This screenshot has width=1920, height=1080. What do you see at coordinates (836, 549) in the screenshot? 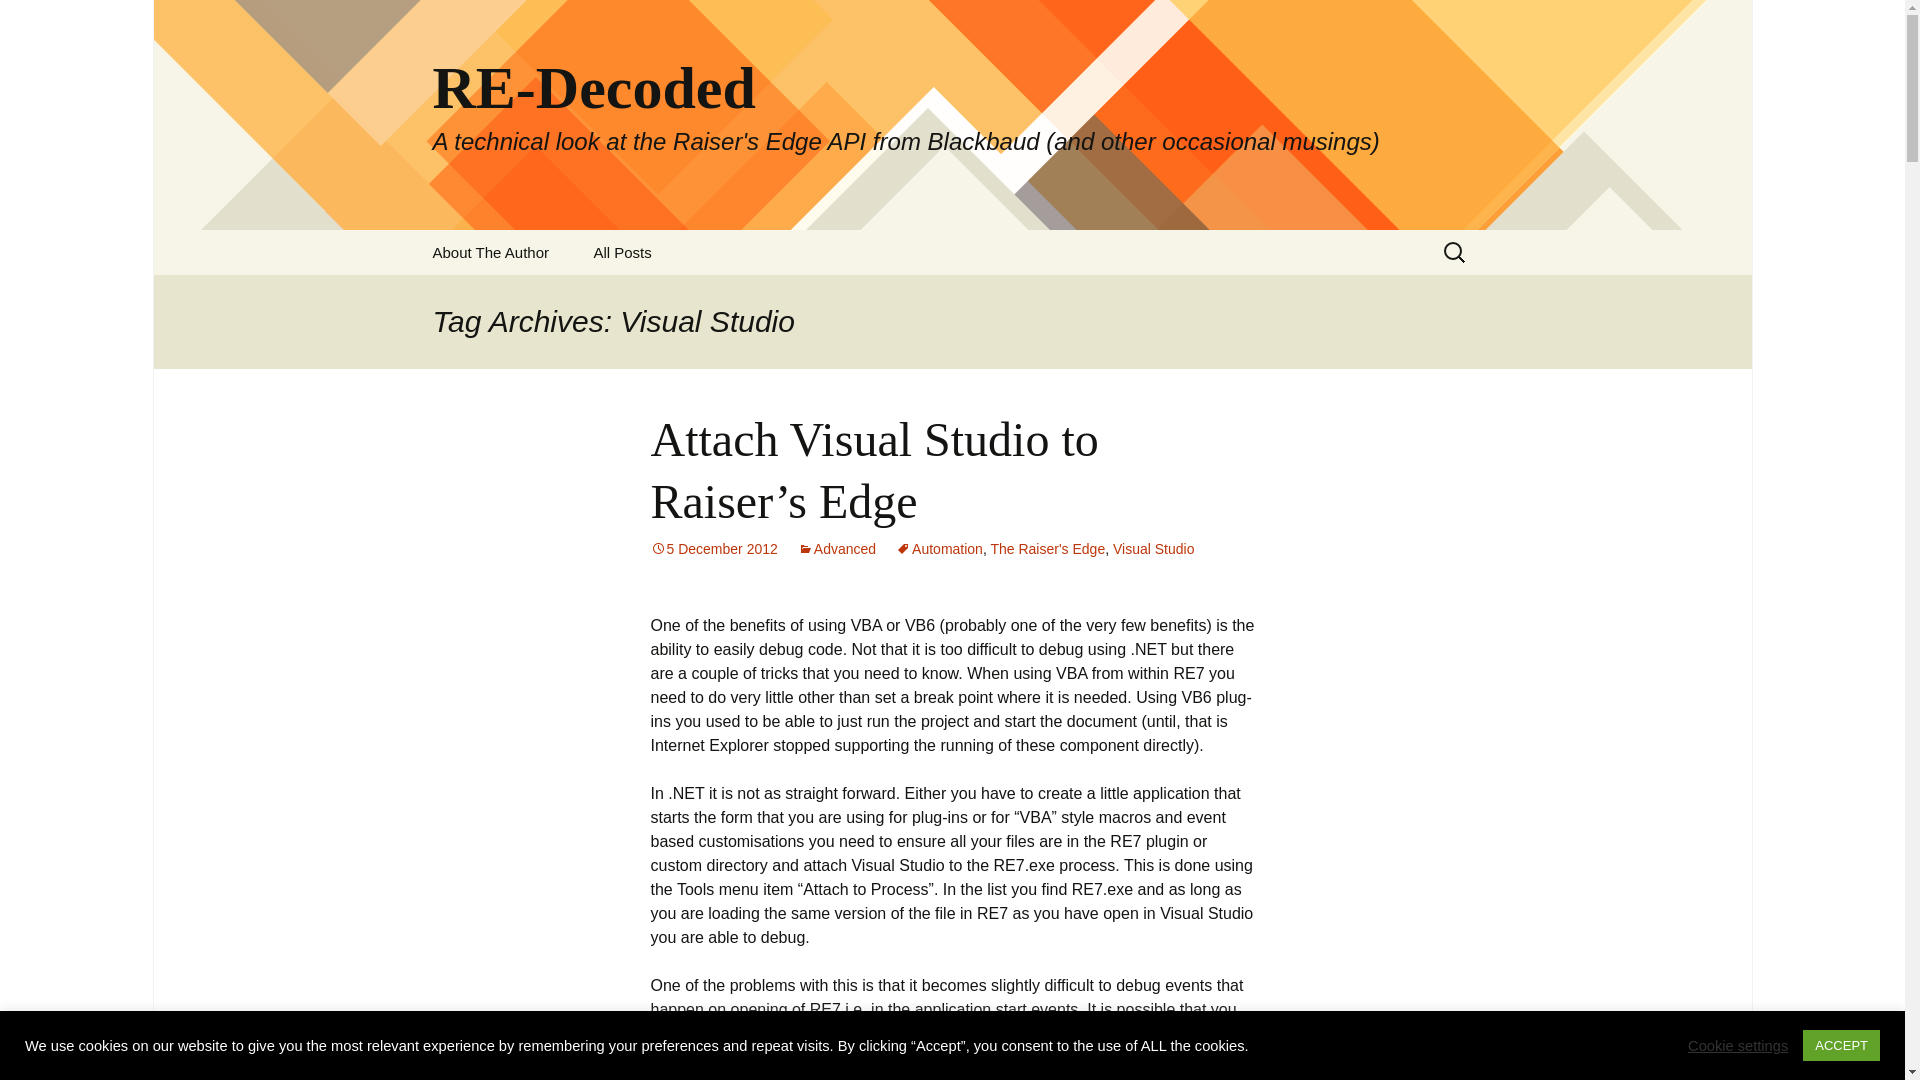
I see `Advanced` at bounding box center [836, 549].